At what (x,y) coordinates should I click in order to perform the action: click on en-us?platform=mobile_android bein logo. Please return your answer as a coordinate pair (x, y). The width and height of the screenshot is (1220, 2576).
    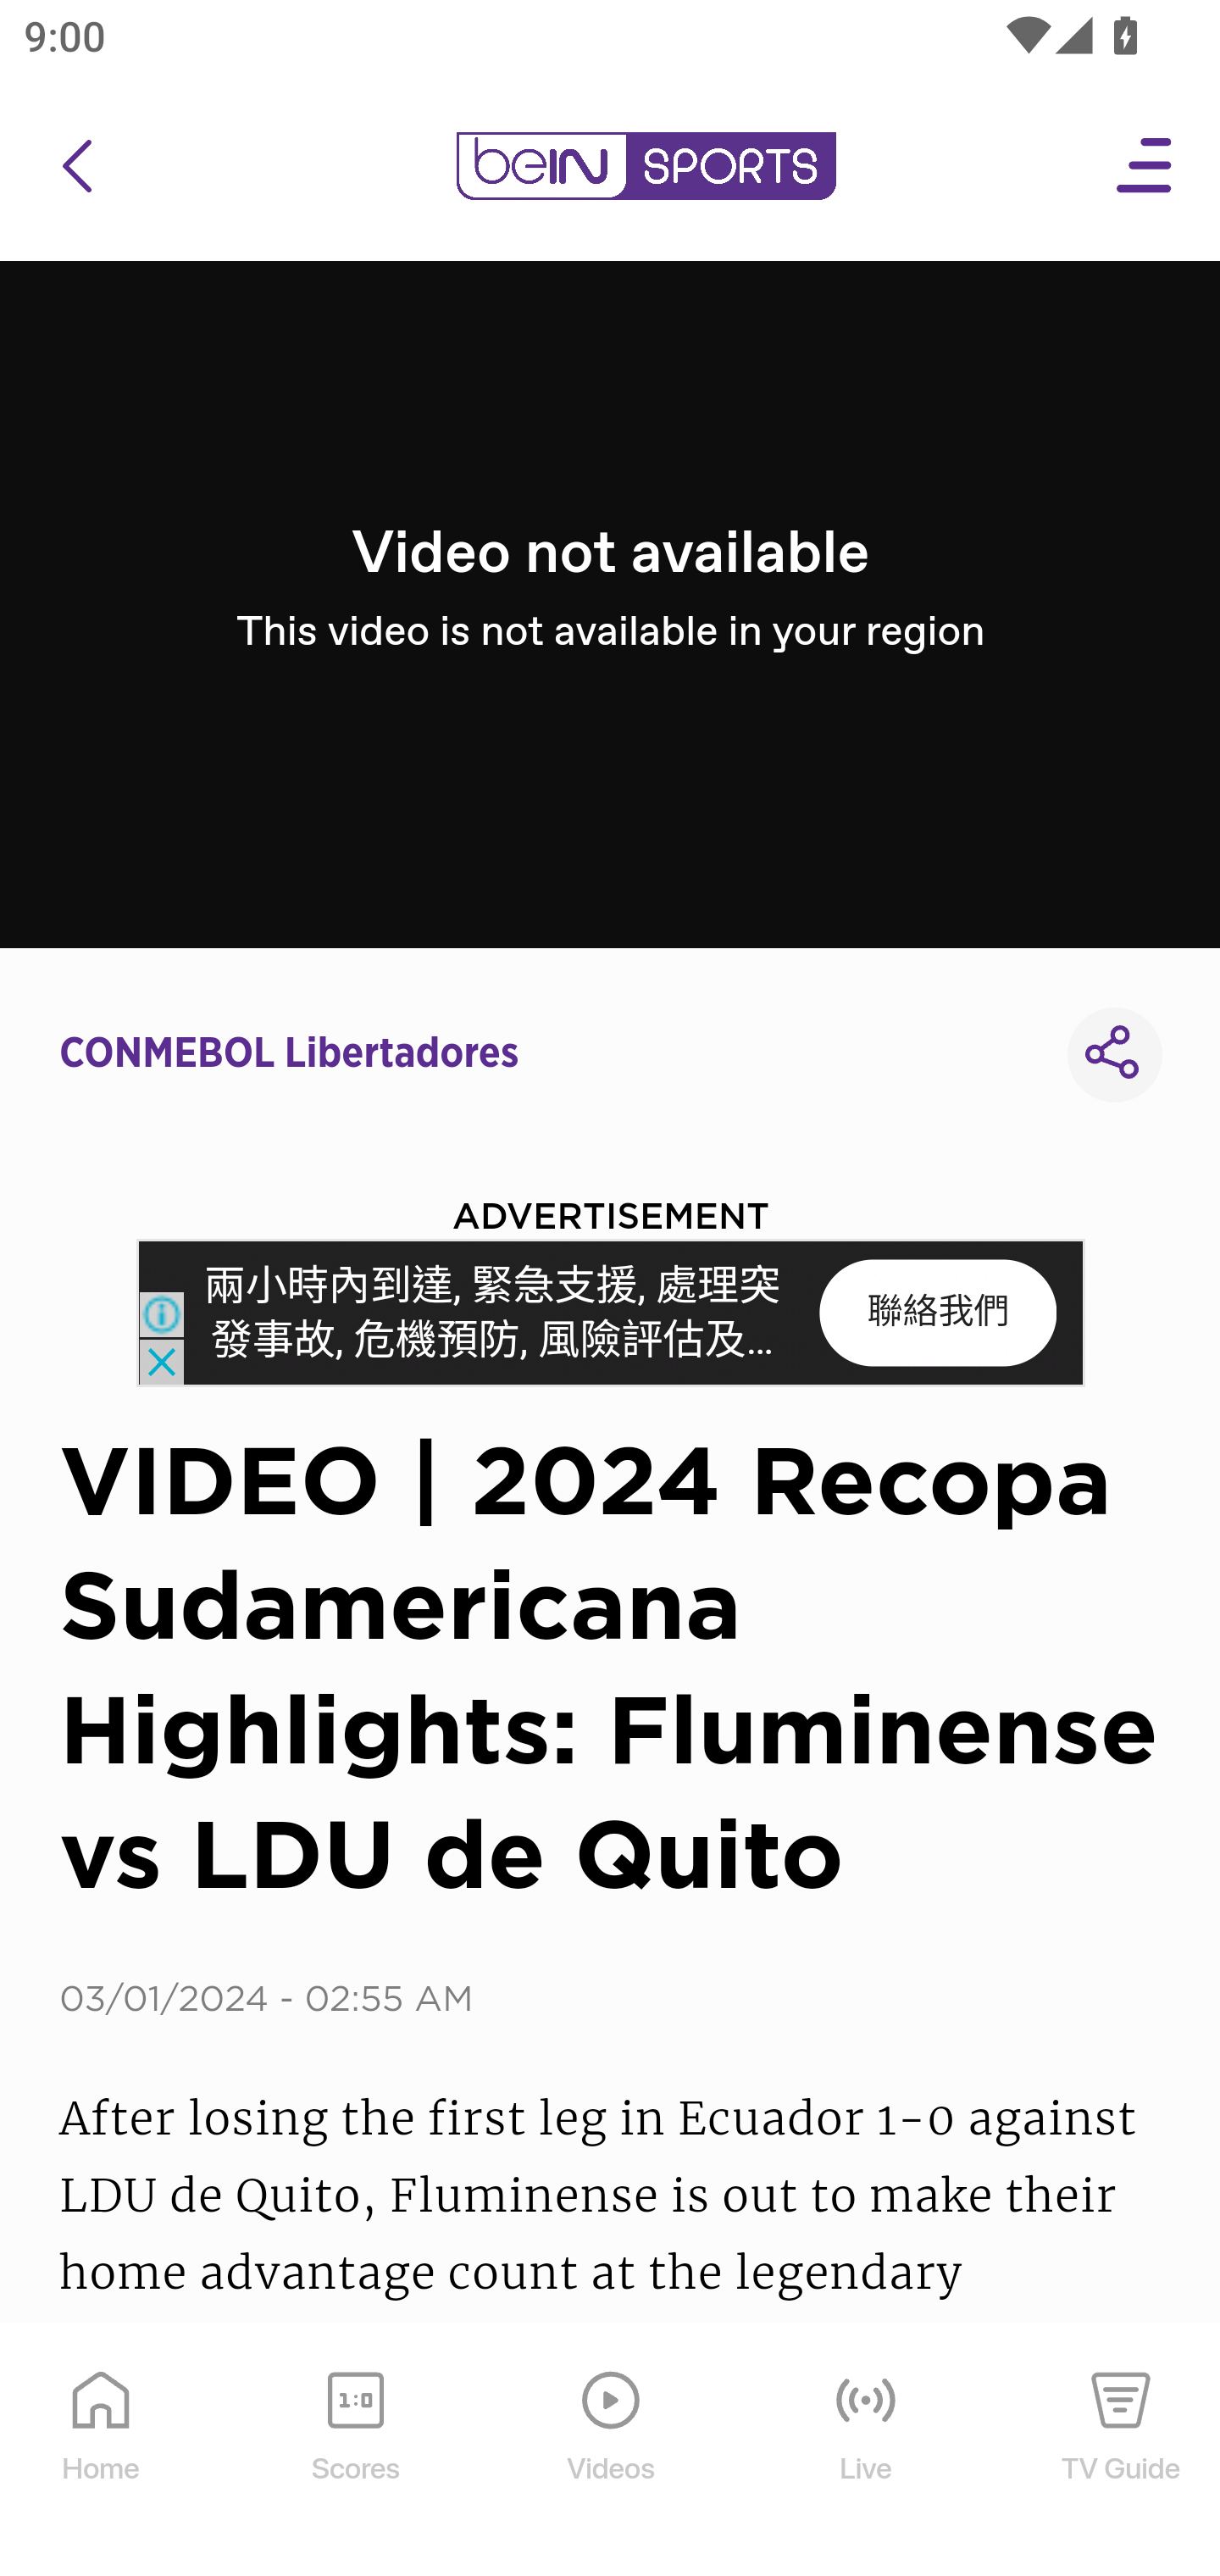
    Looking at the image, I should click on (646, 166).